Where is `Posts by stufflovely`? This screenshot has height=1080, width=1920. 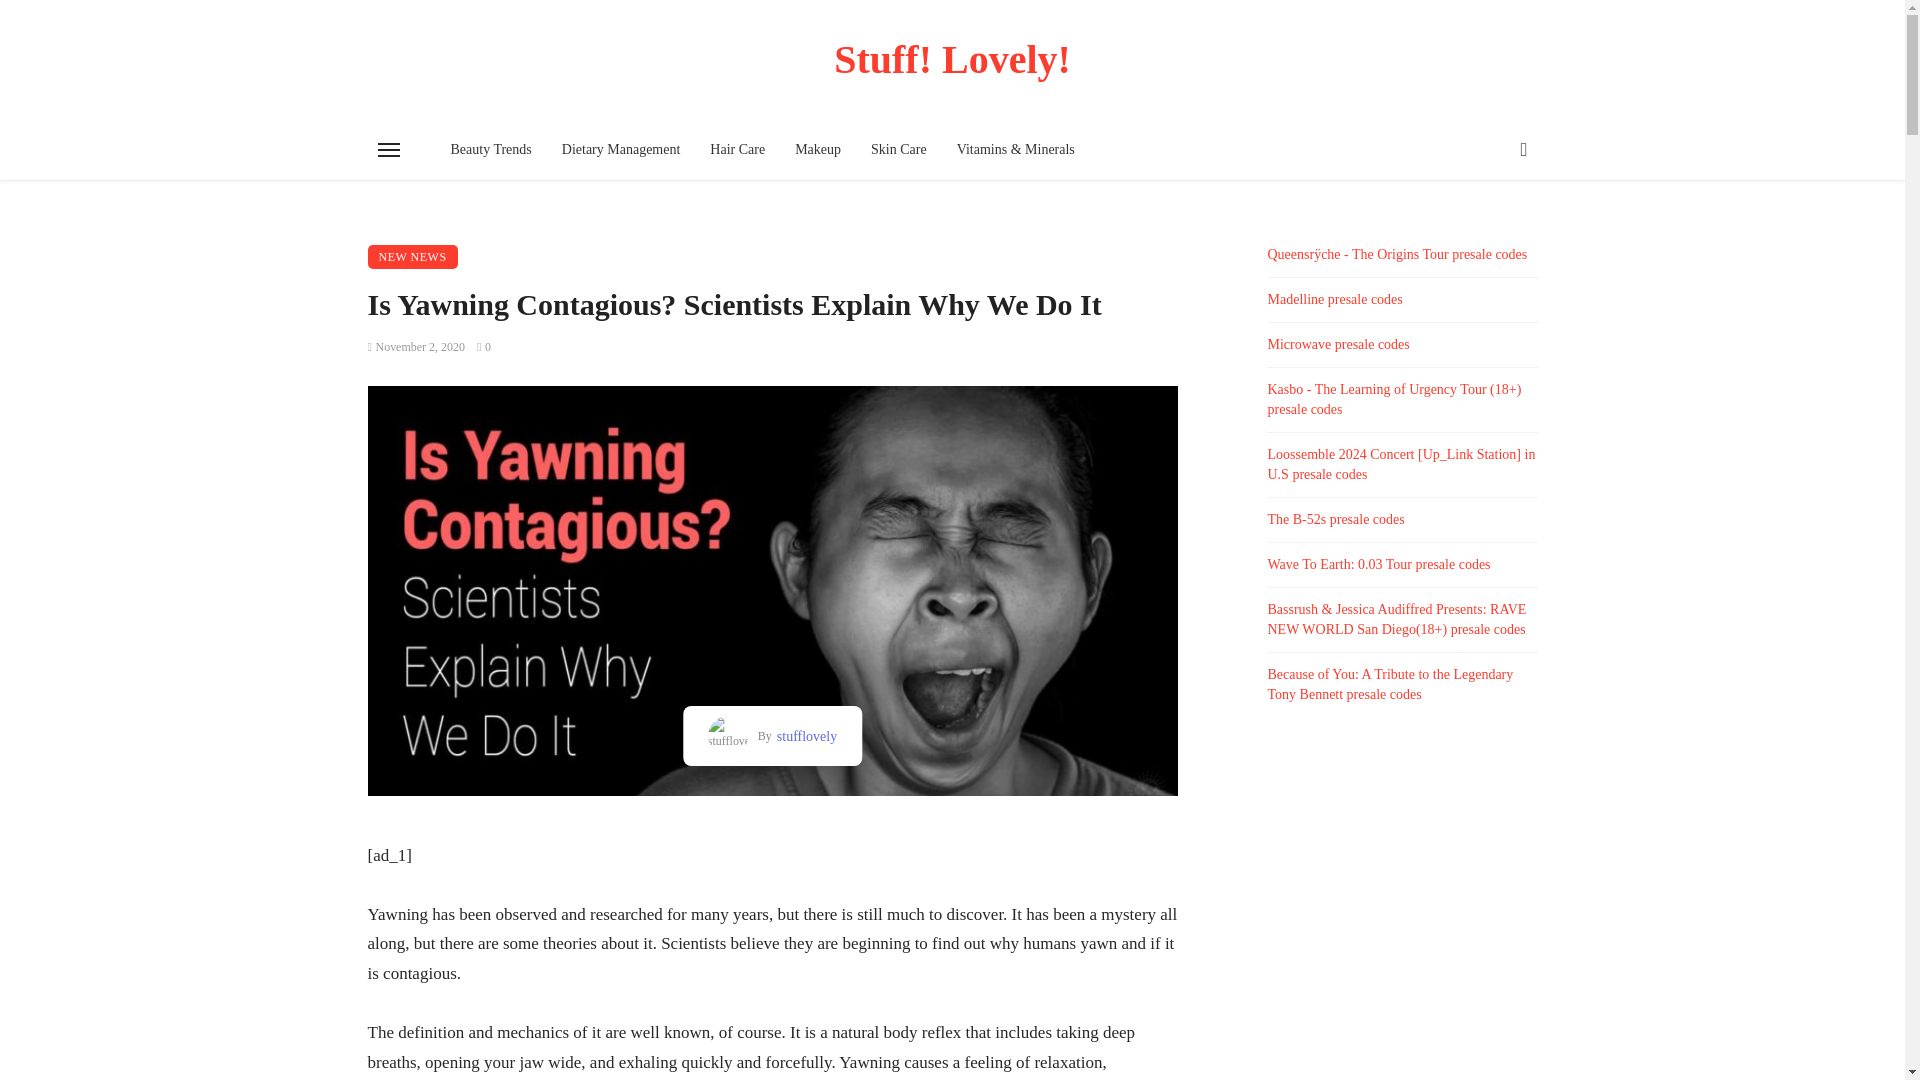 Posts by stufflovely is located at coordinates (804, 736).